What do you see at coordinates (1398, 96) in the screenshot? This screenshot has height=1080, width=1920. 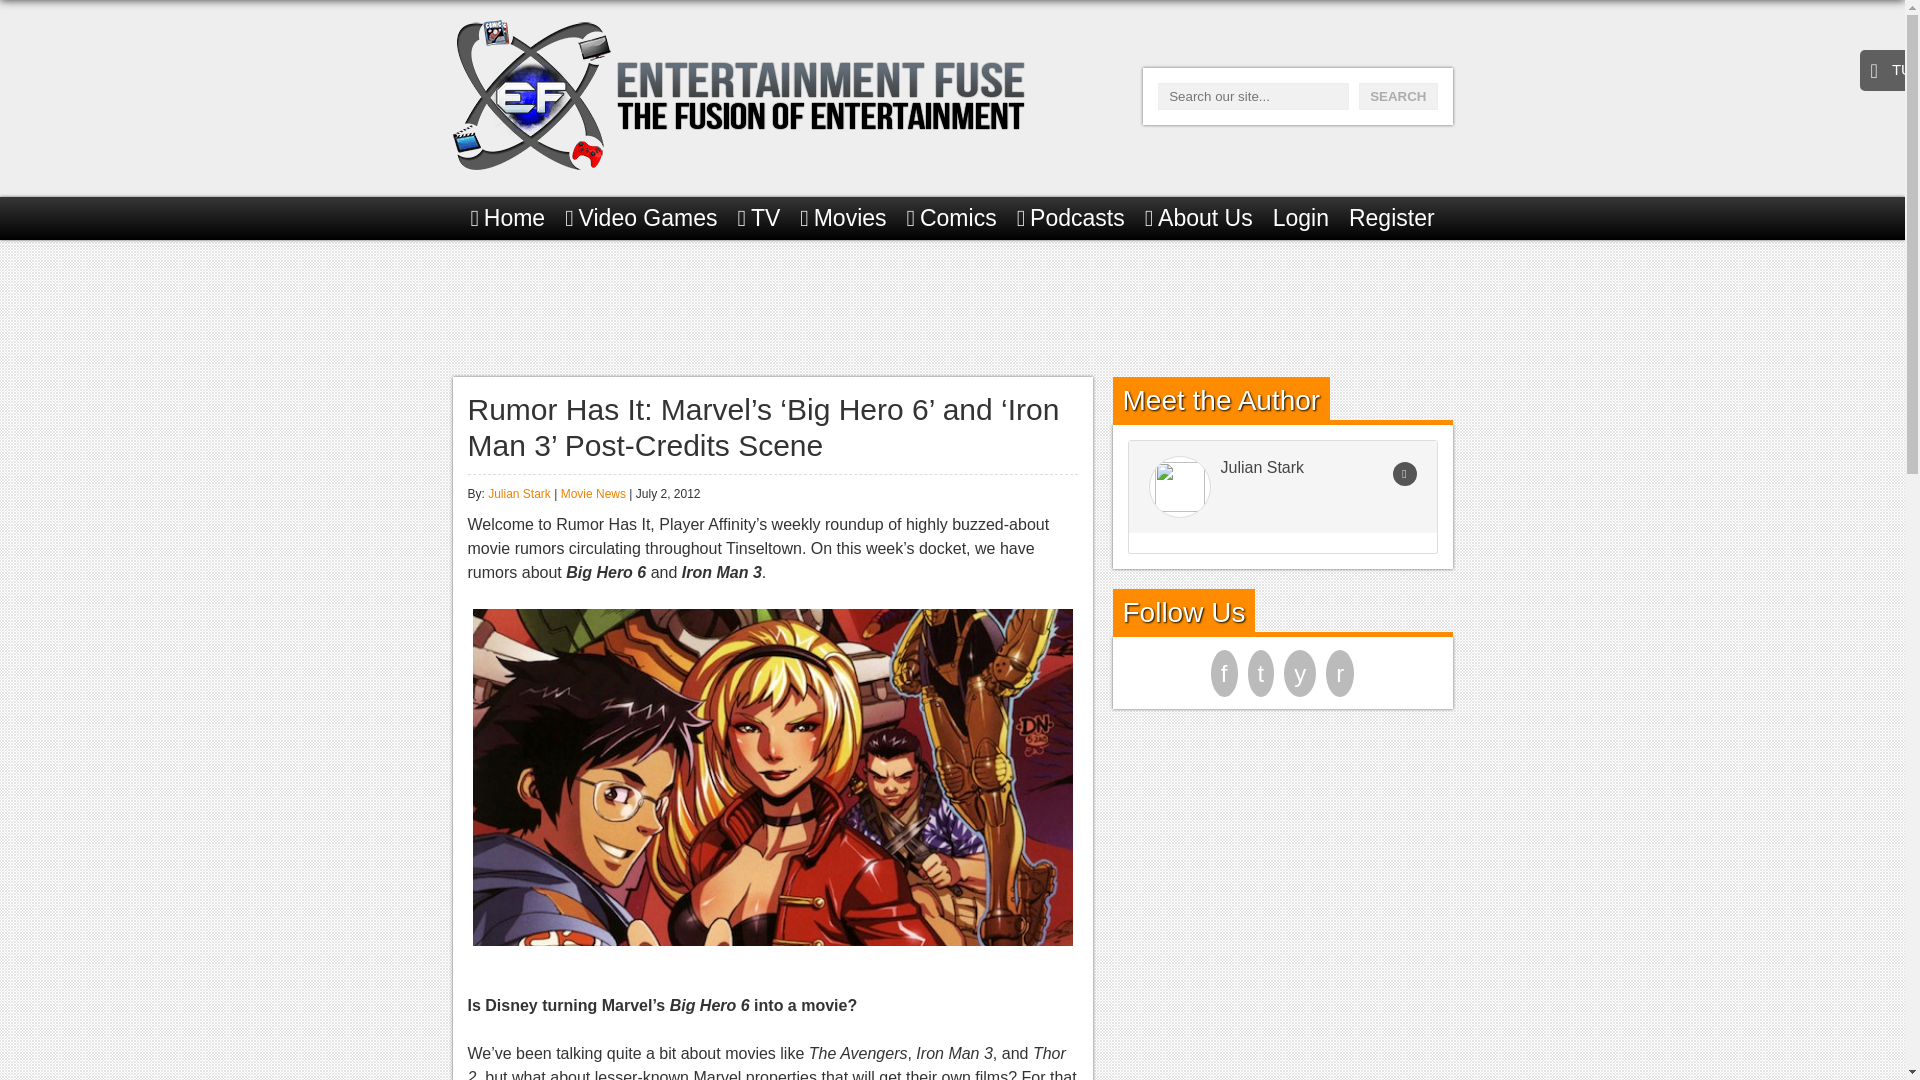 I see `Search` at bounding box center [1398, 96].